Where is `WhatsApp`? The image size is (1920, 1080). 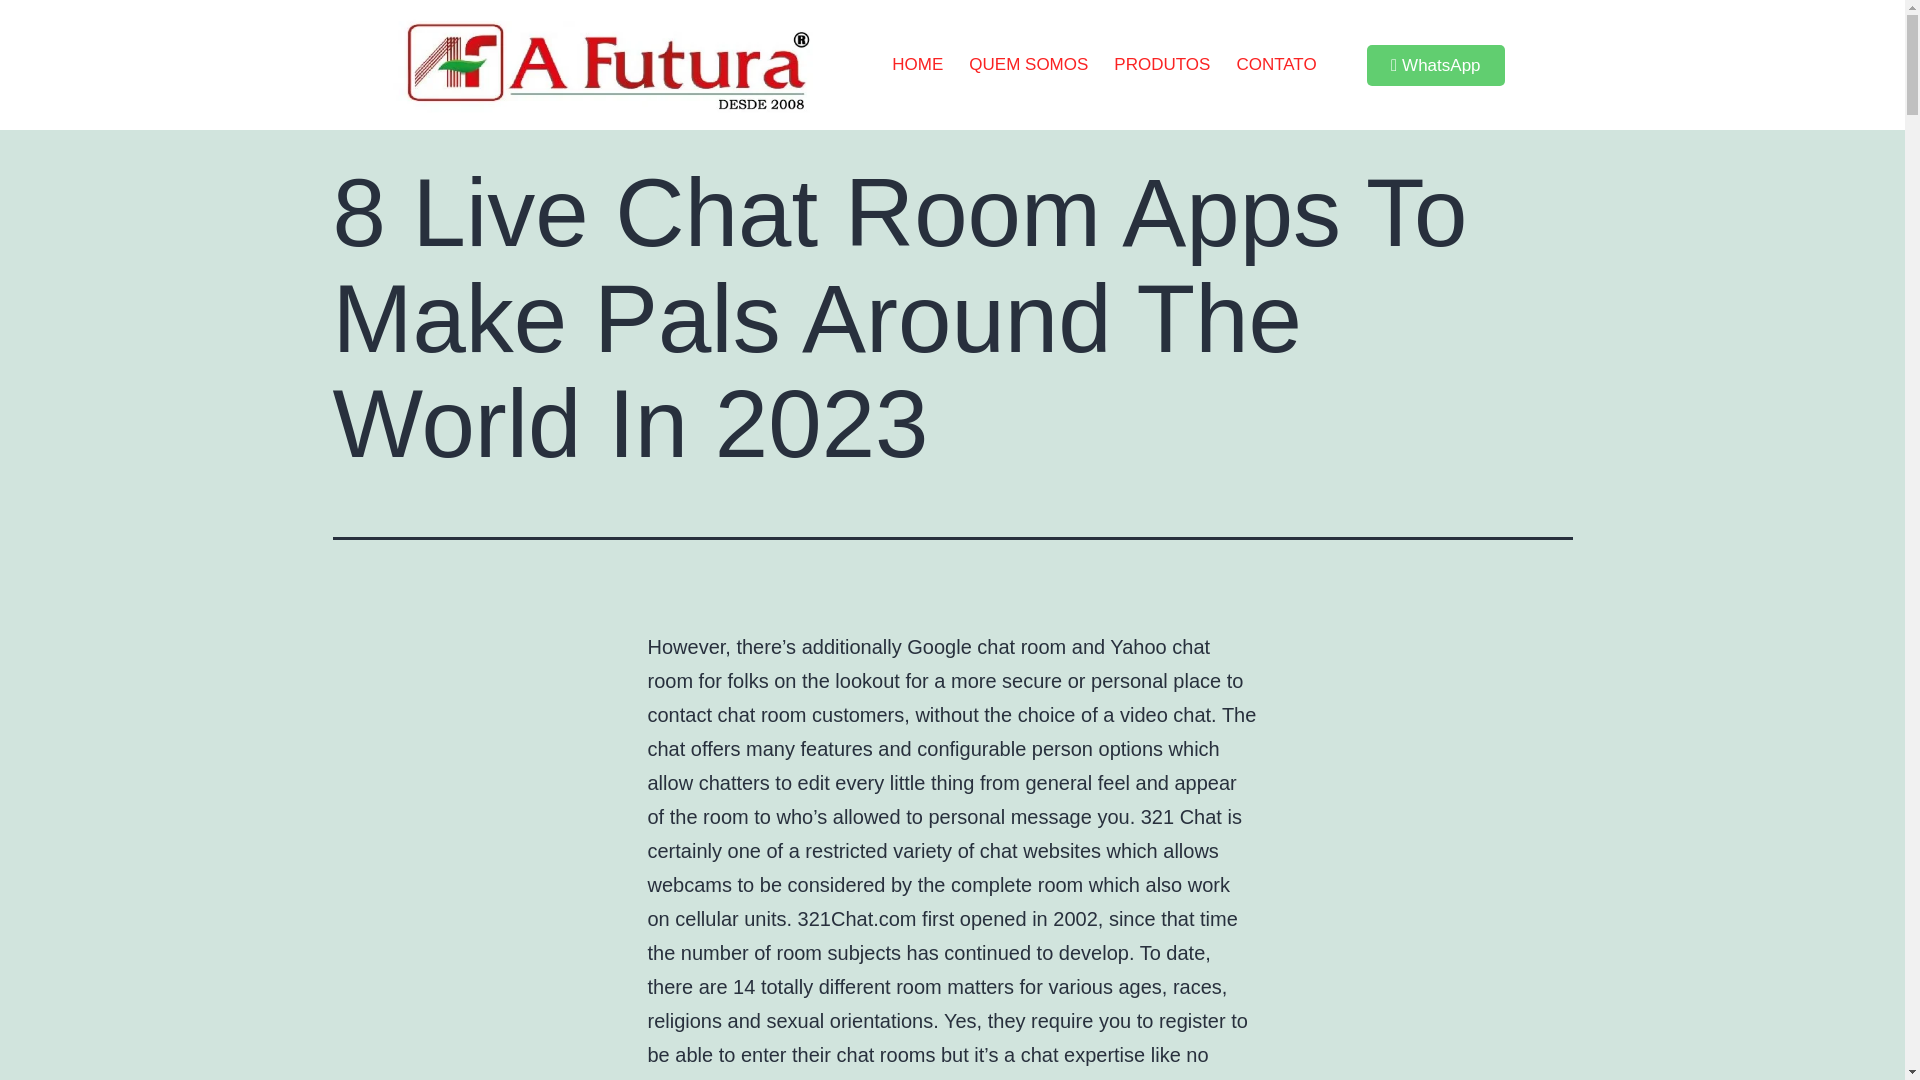
WhatsApp is located at coordinates (1436, 66).